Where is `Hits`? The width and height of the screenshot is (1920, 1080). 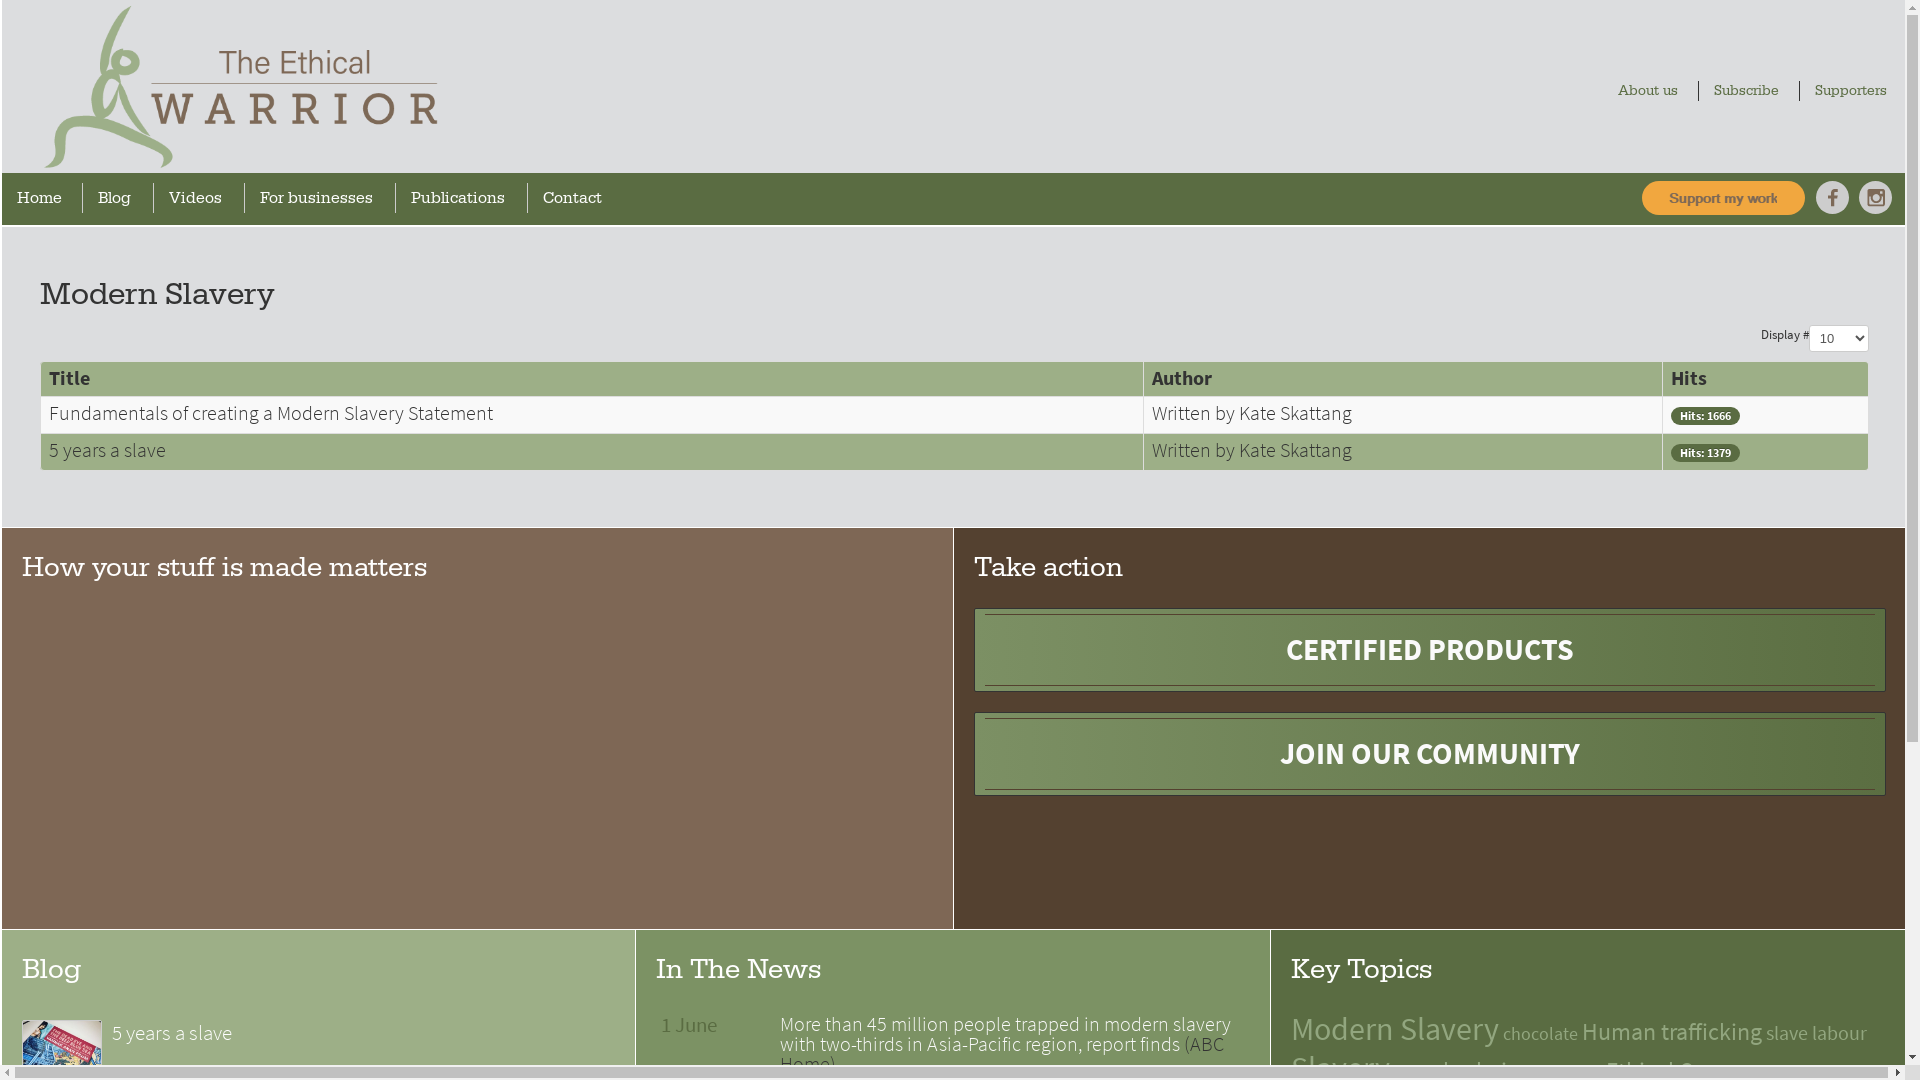
Hits is located at coordinates (1689, 378).